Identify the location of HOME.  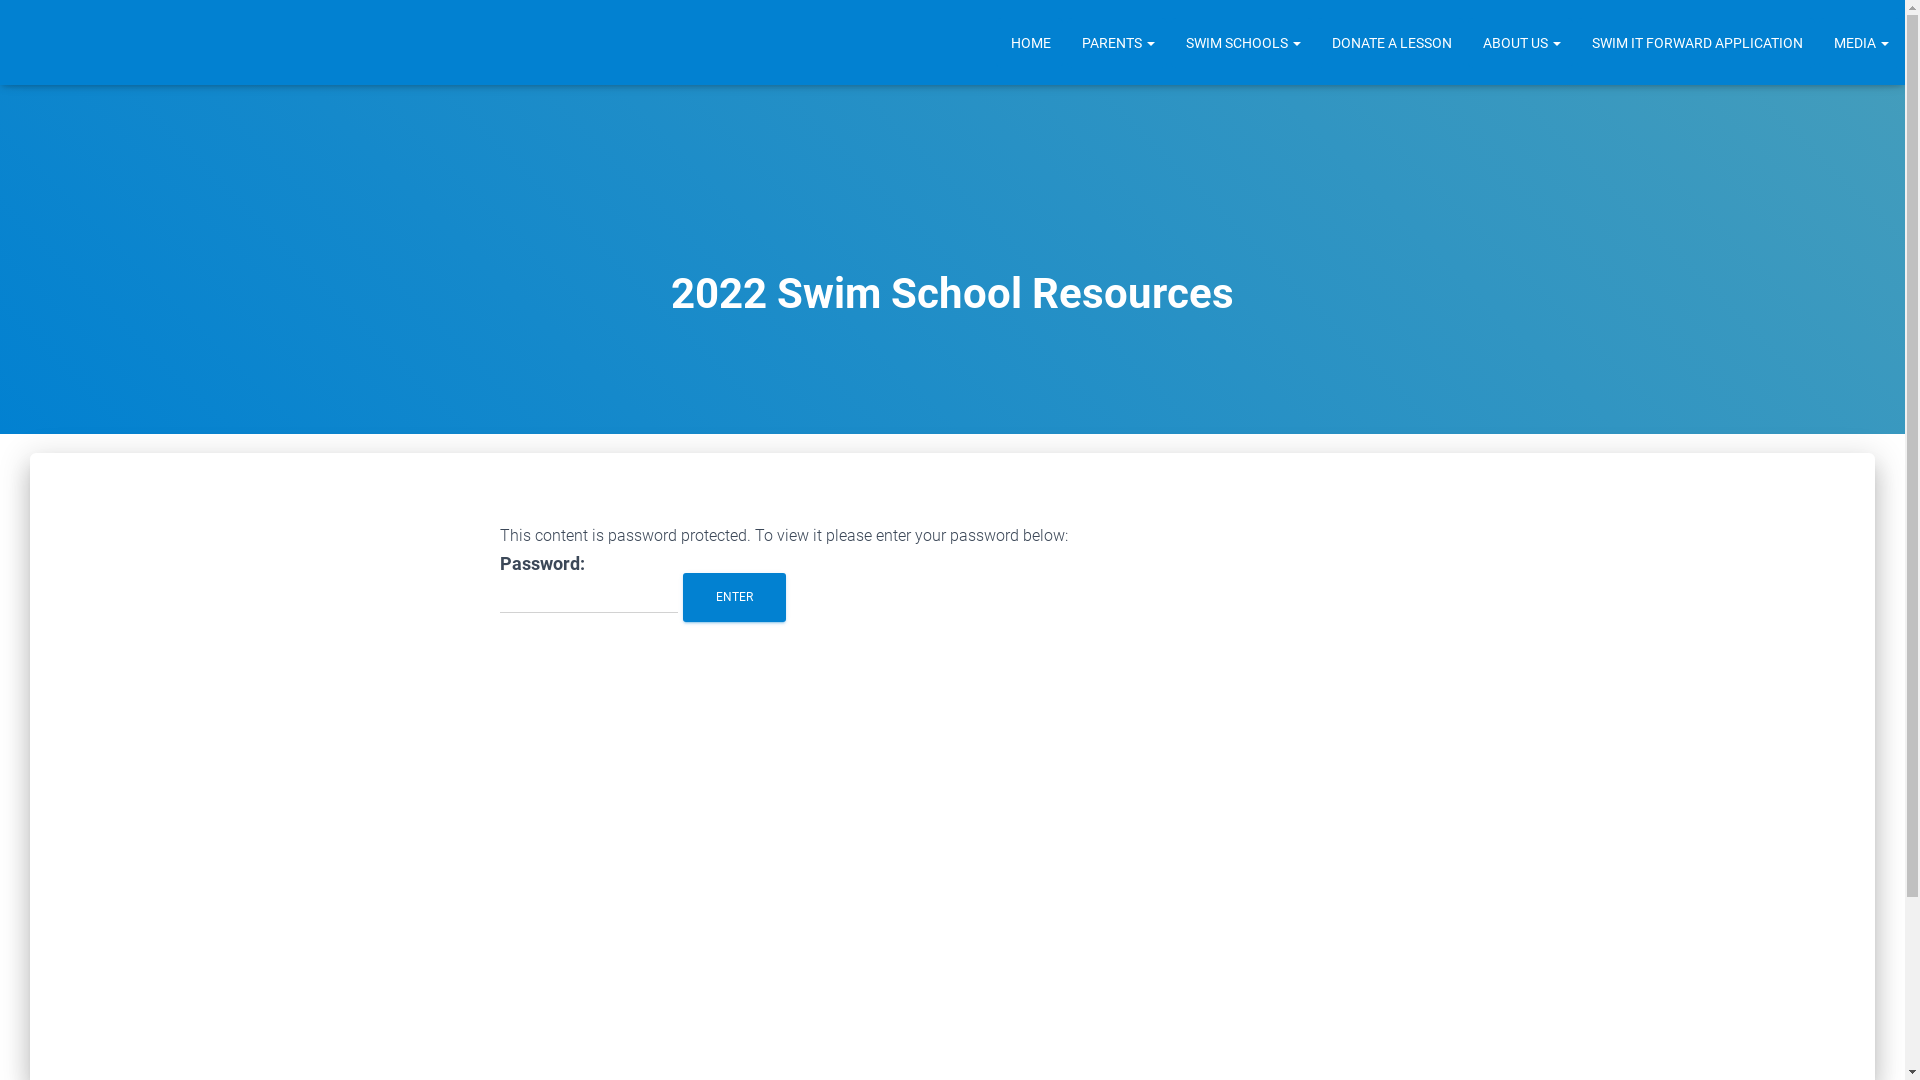
(1030, 43).